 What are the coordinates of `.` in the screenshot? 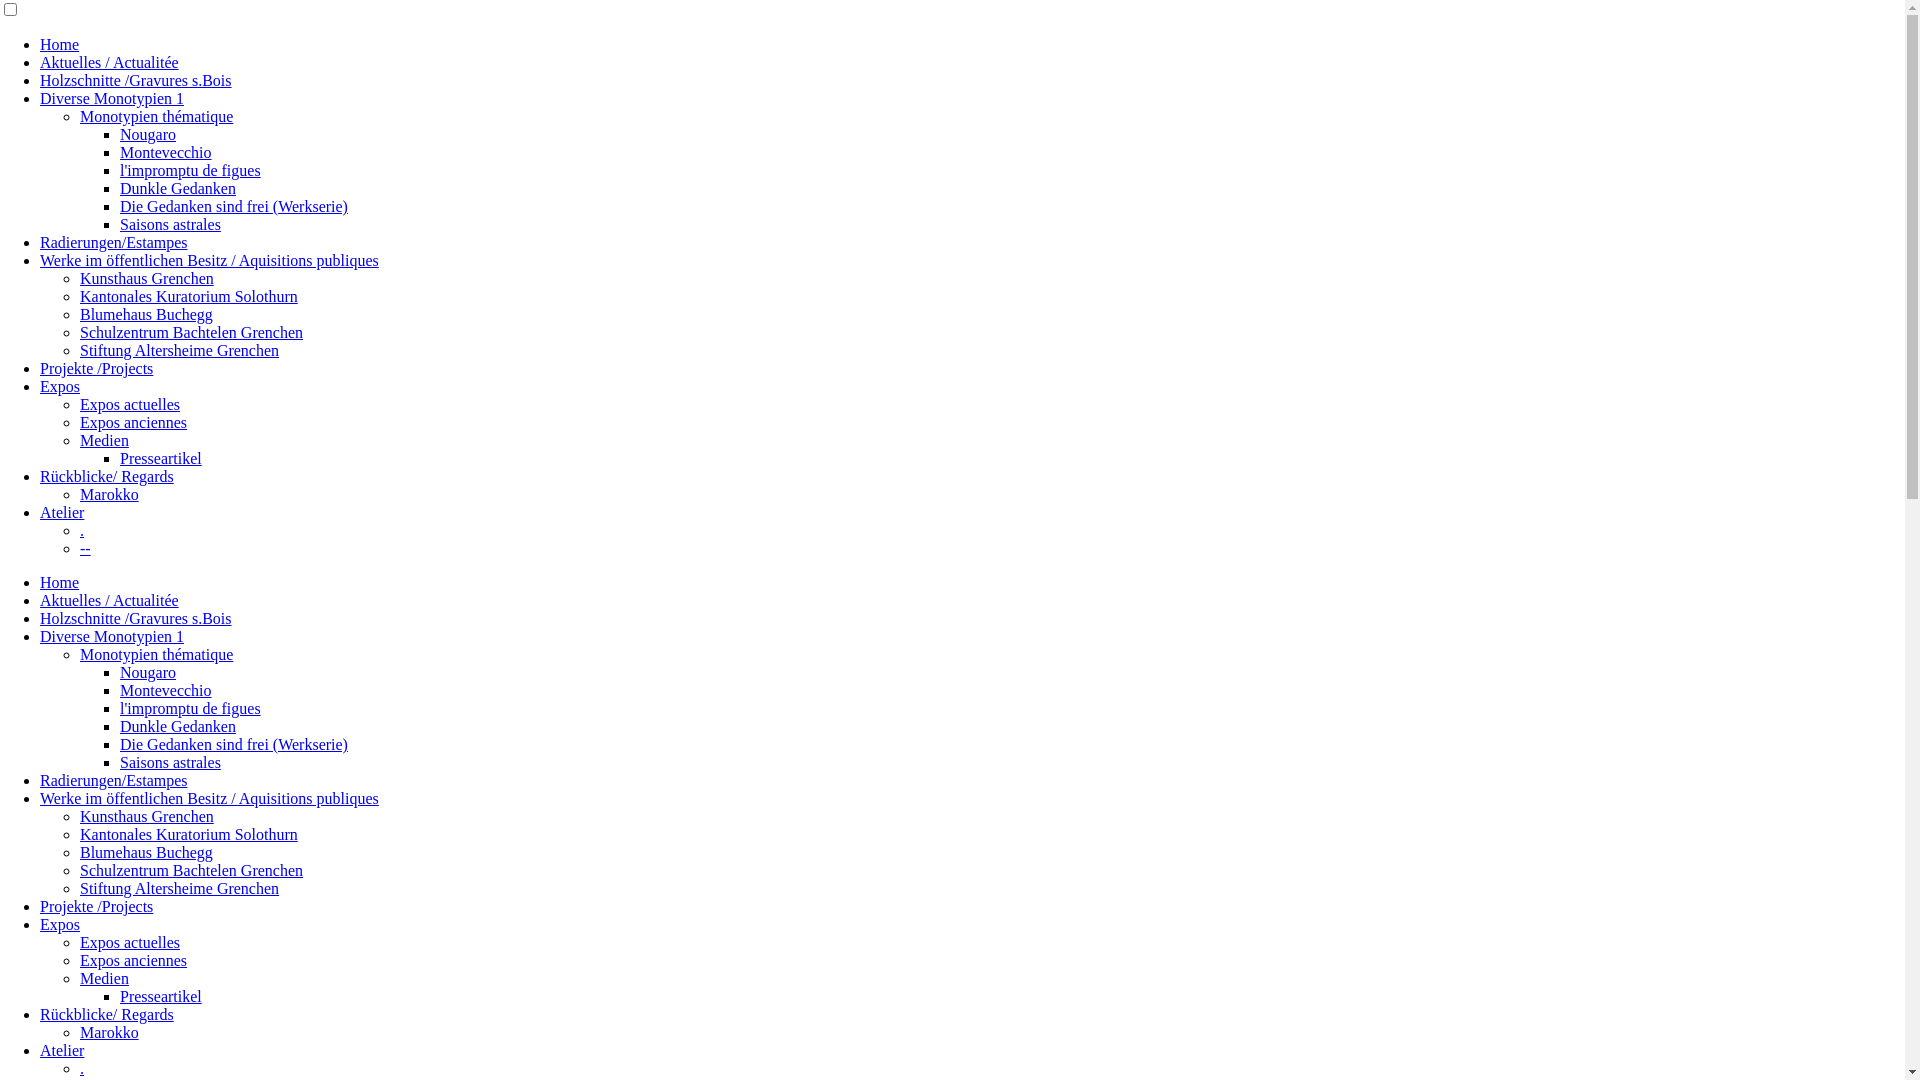 It's located at (82, 1068).